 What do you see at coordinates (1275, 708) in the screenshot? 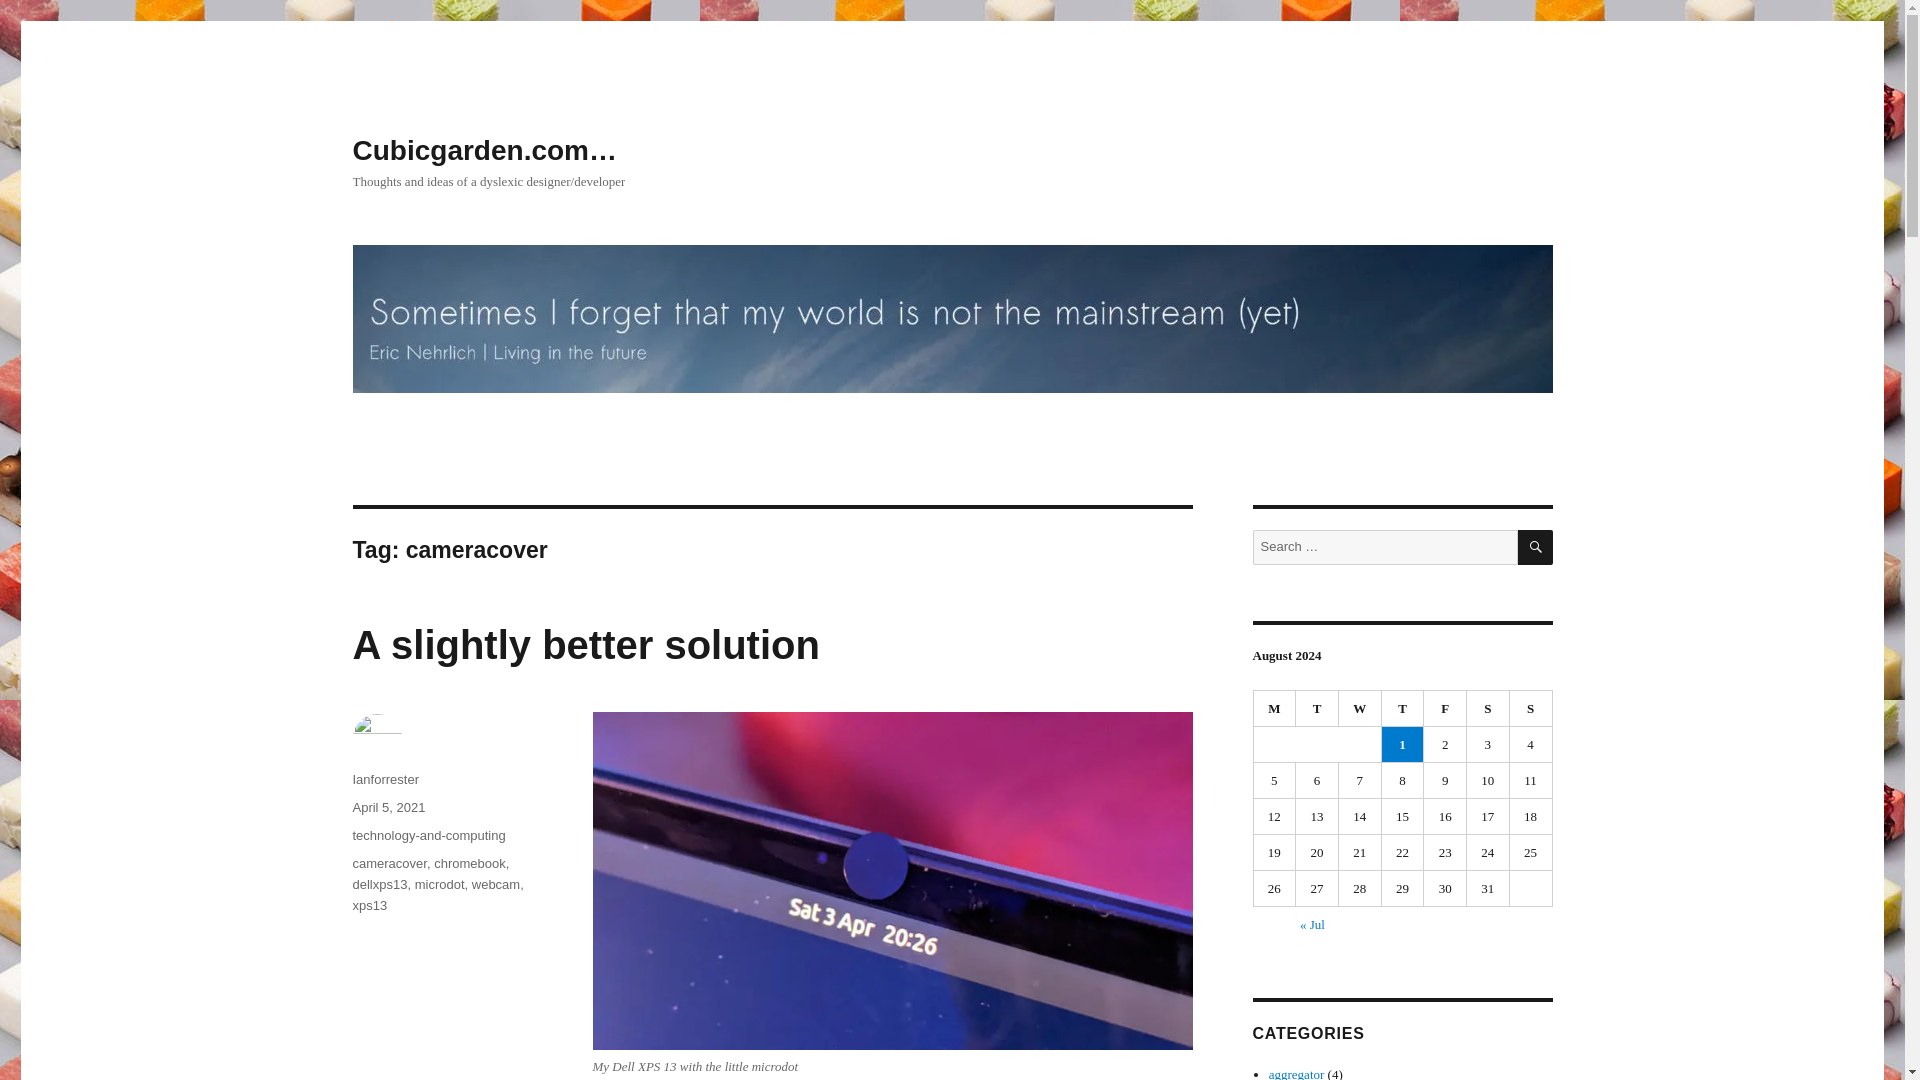
I see `Monday` at bounding box center [1275, 708].